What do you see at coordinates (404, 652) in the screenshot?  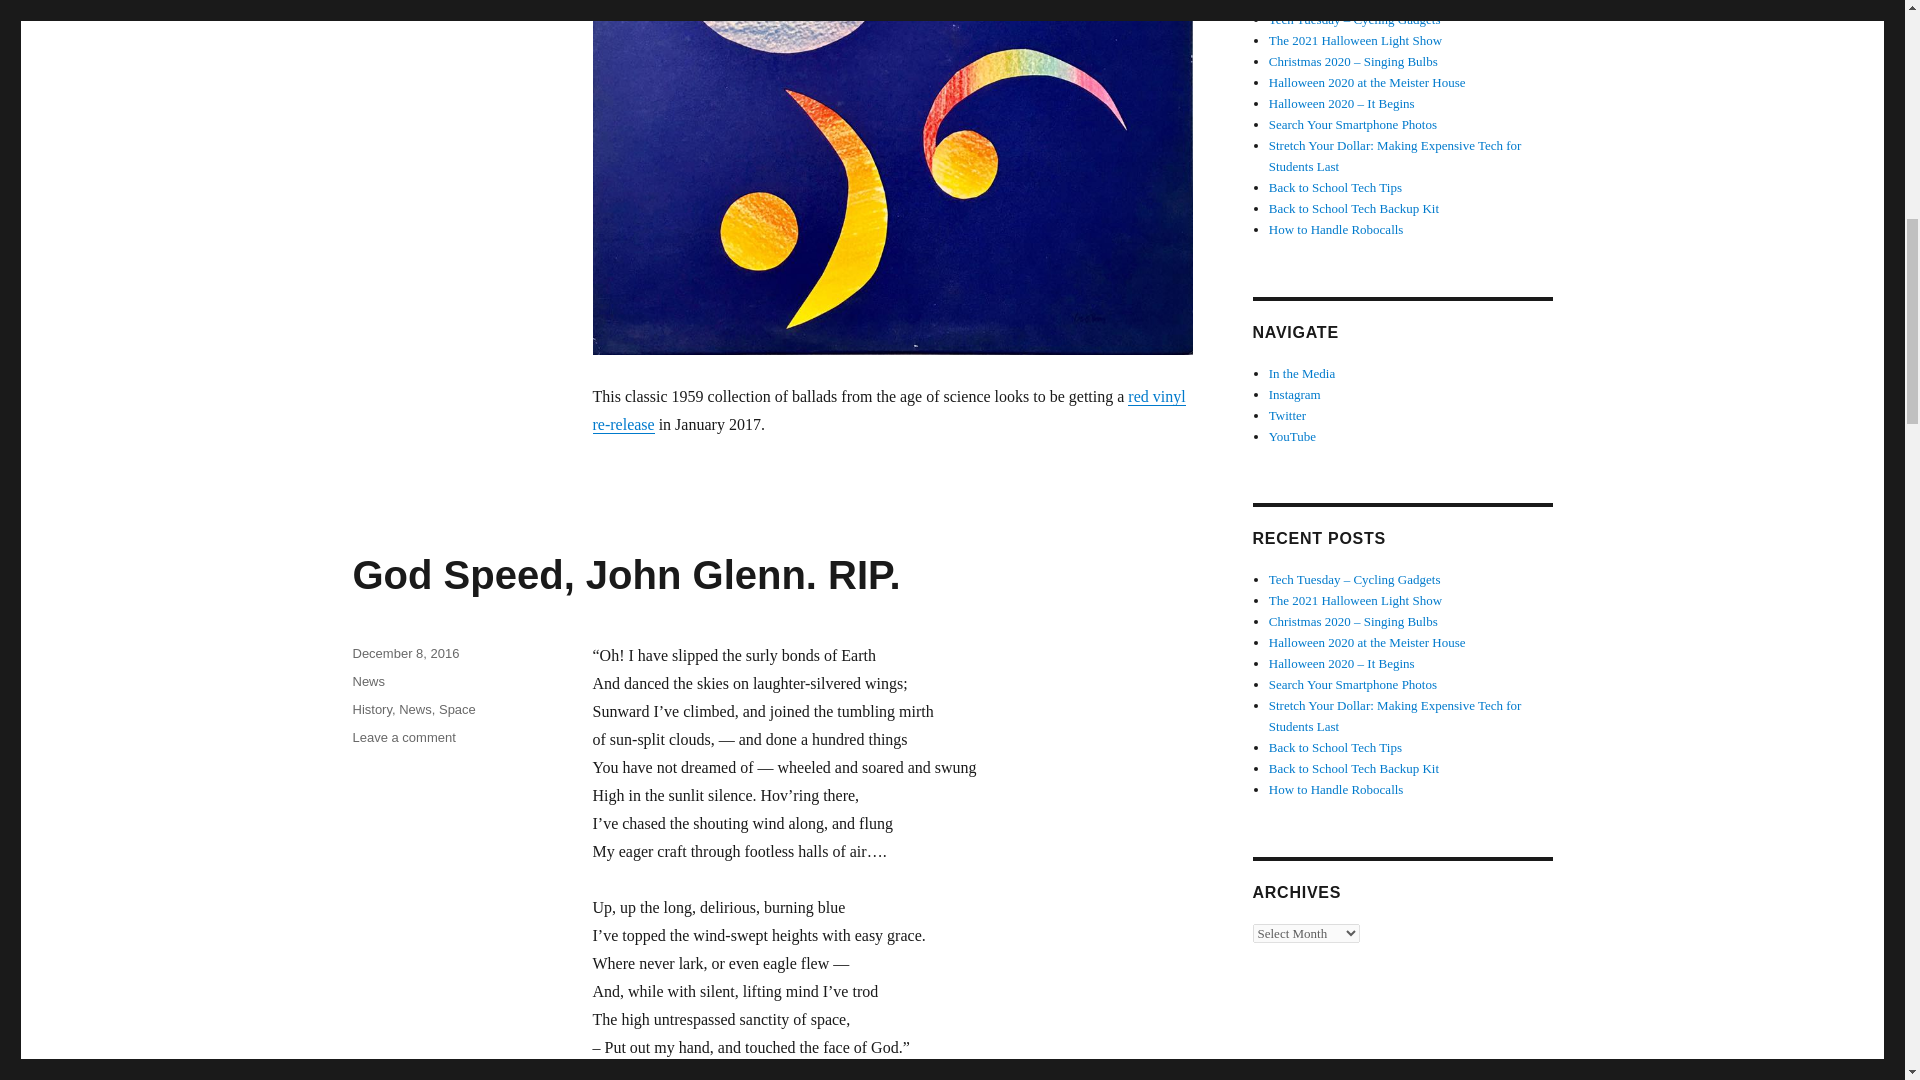 I see `red vinyl re-release` at bounding box center [404, 652].